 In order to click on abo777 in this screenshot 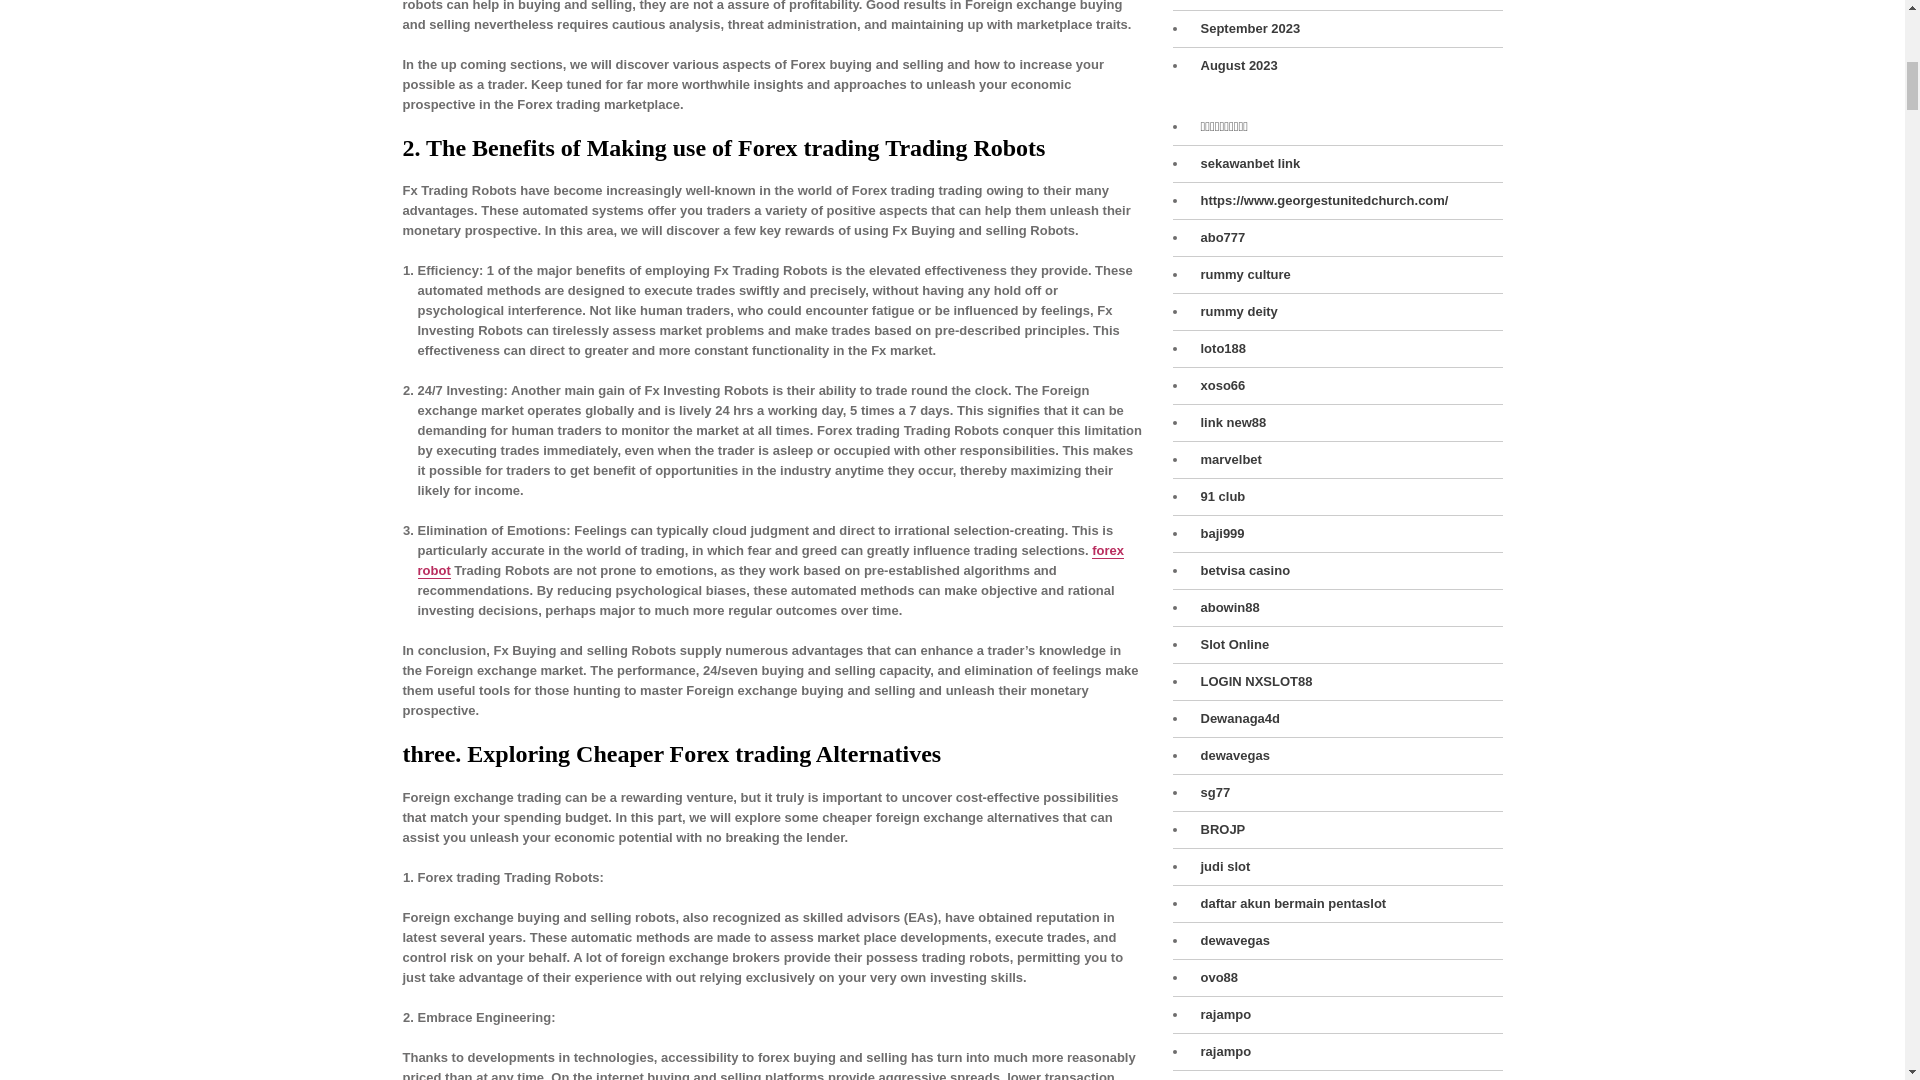, I will do `click(1217, 238)`.